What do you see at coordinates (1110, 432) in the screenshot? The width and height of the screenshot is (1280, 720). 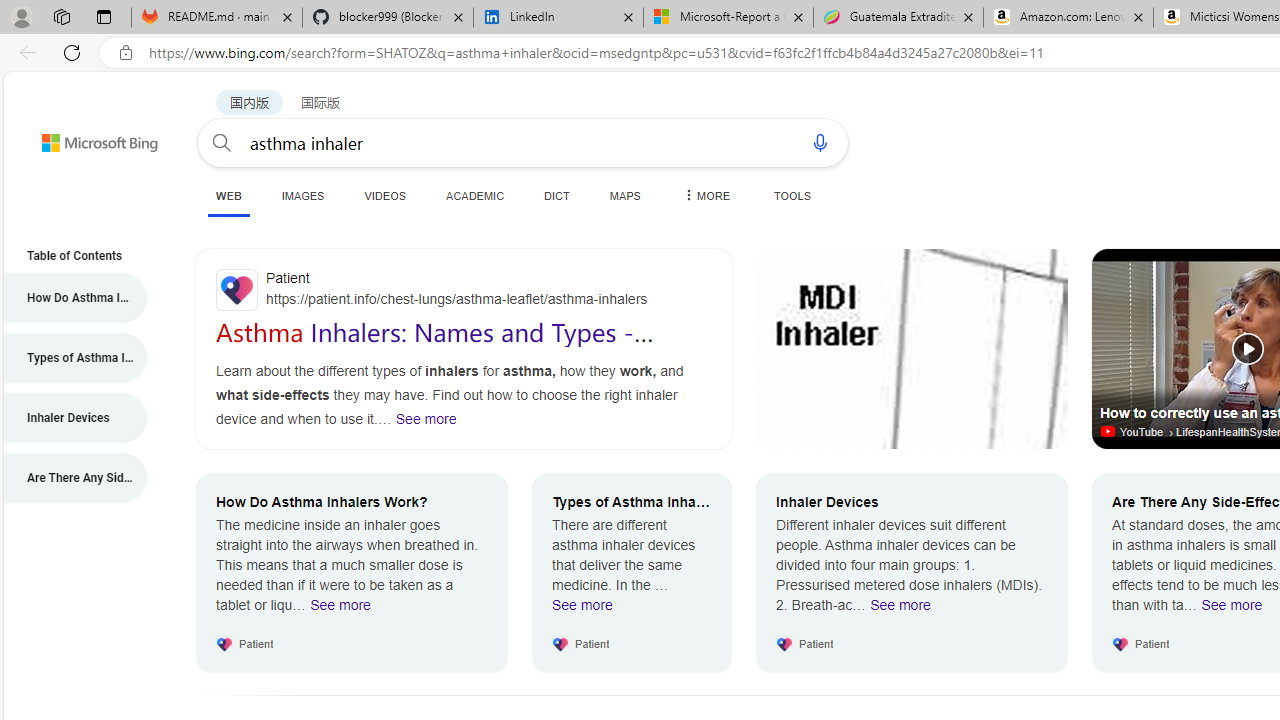 I see `Video source site` at bounding box center [1110, 432].